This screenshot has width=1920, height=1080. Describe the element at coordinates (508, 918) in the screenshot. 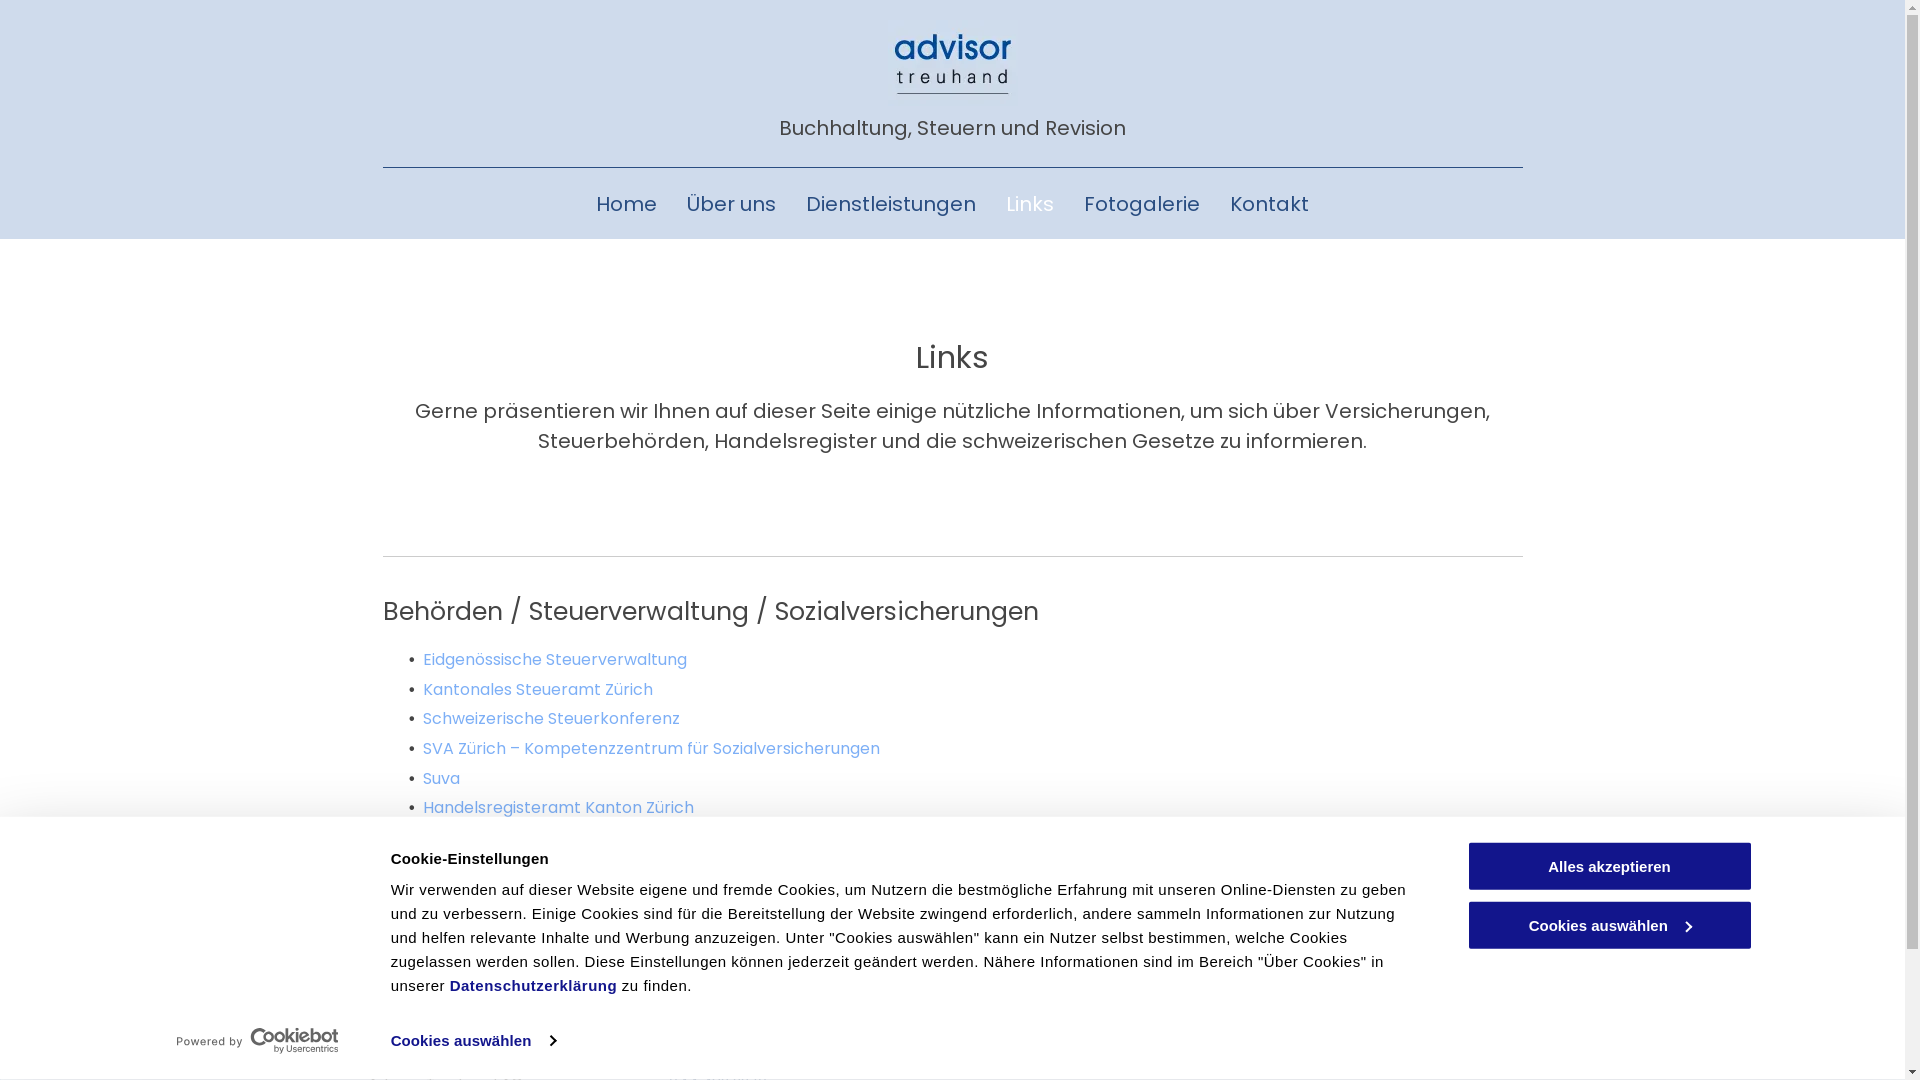

I see `ZGB (Zivilgesetzbuch)` at that location.